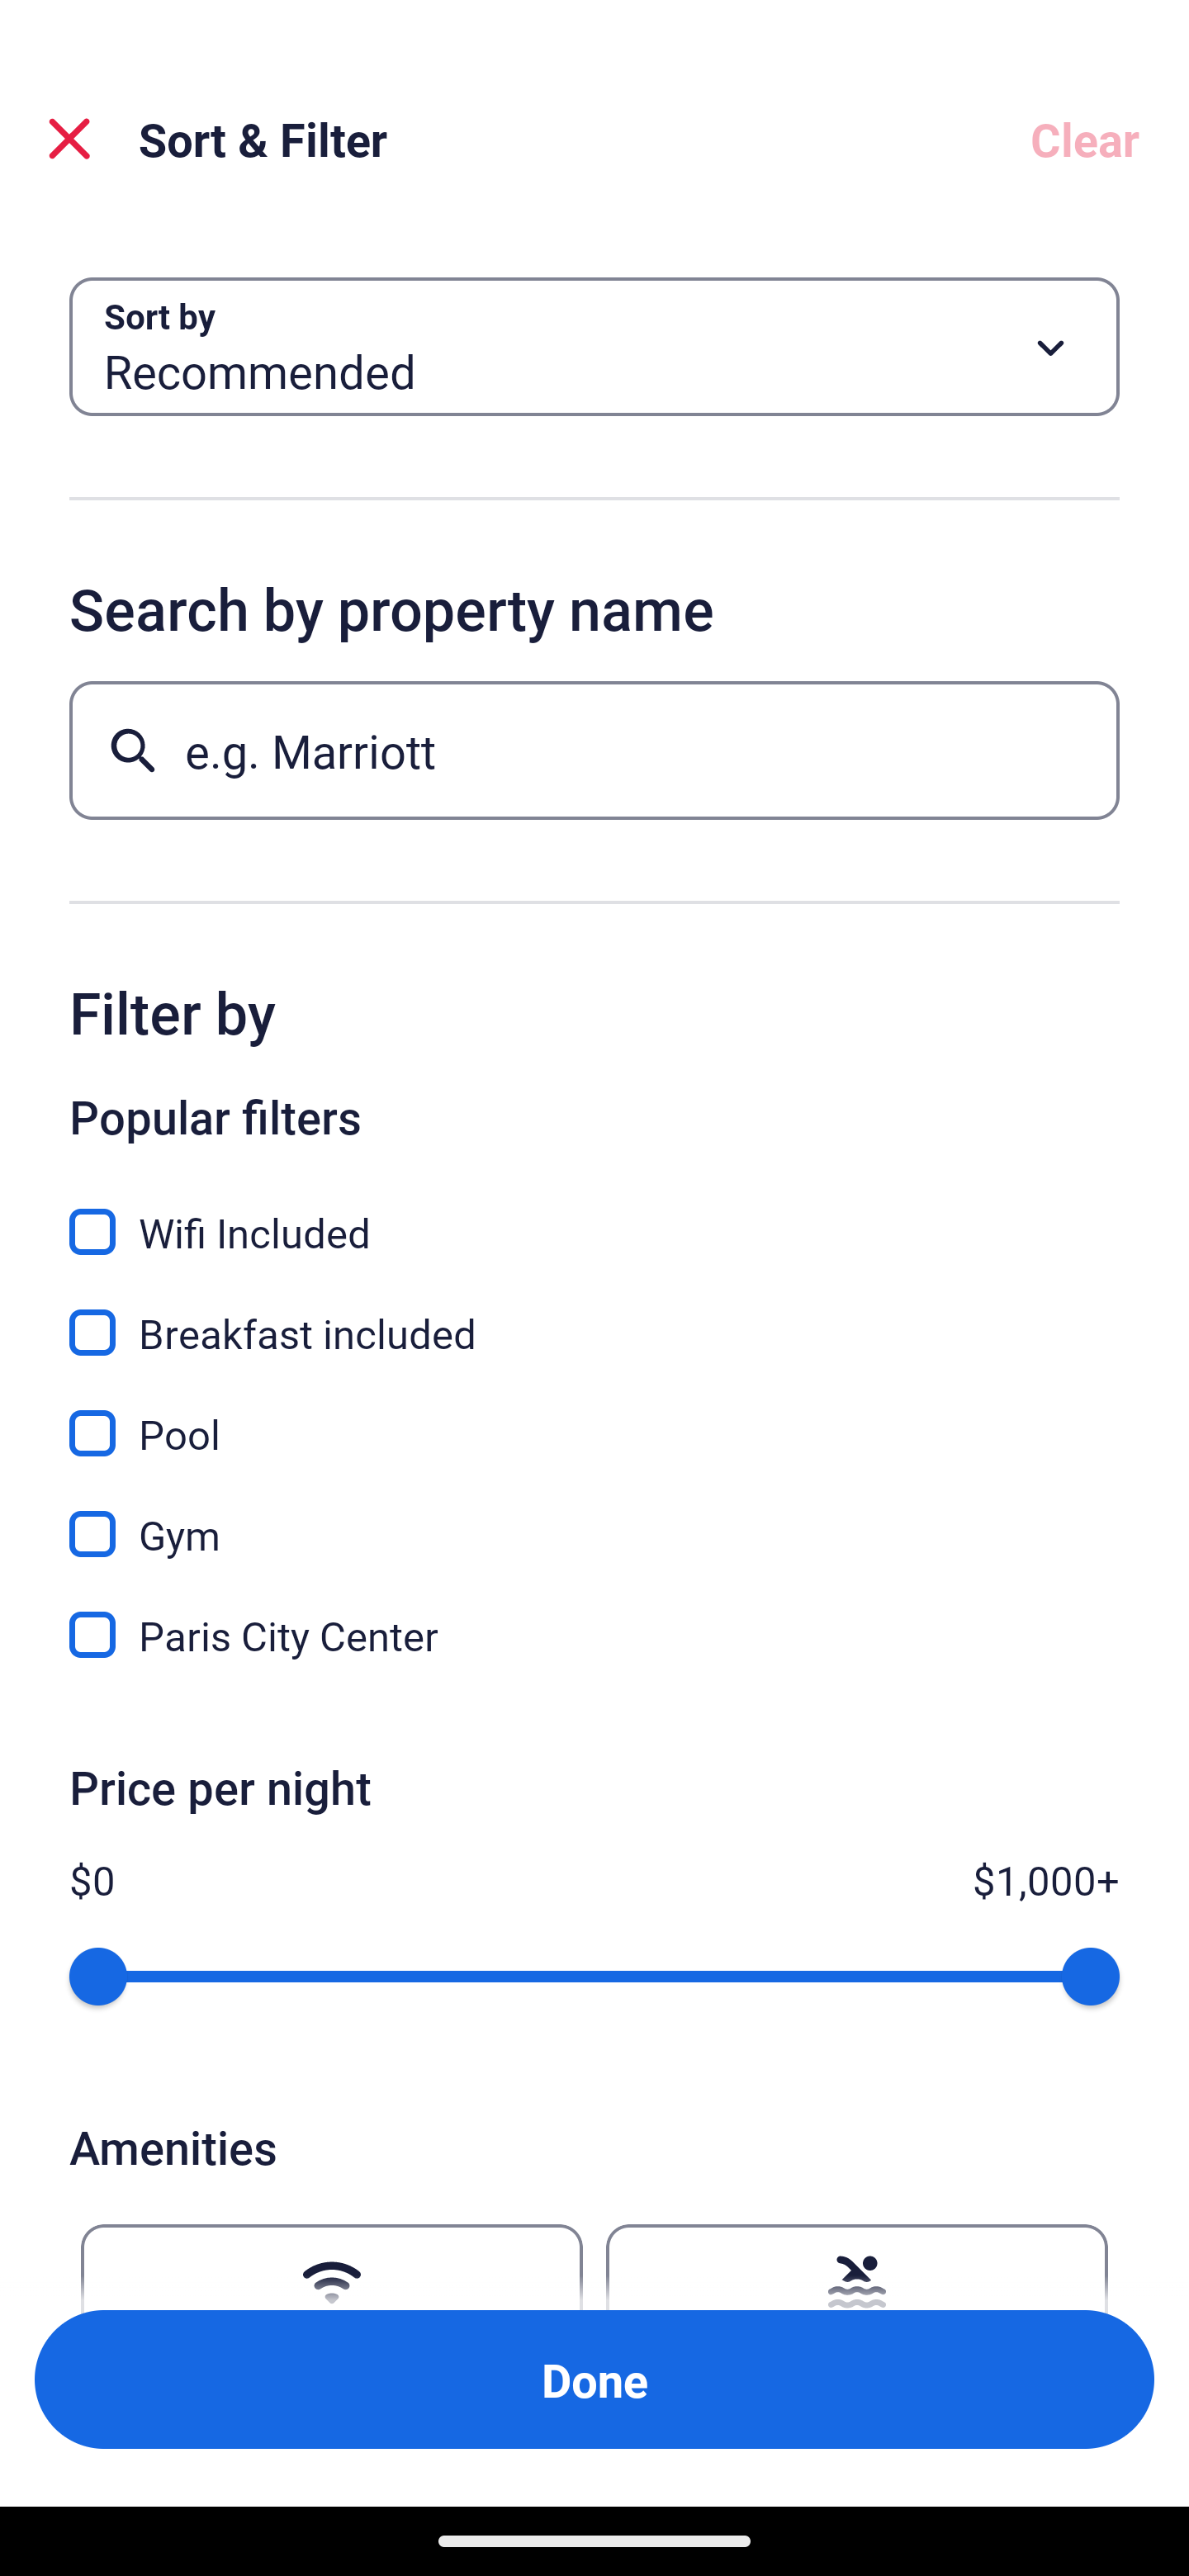  I want to click on Clear, so click(1085, 139).